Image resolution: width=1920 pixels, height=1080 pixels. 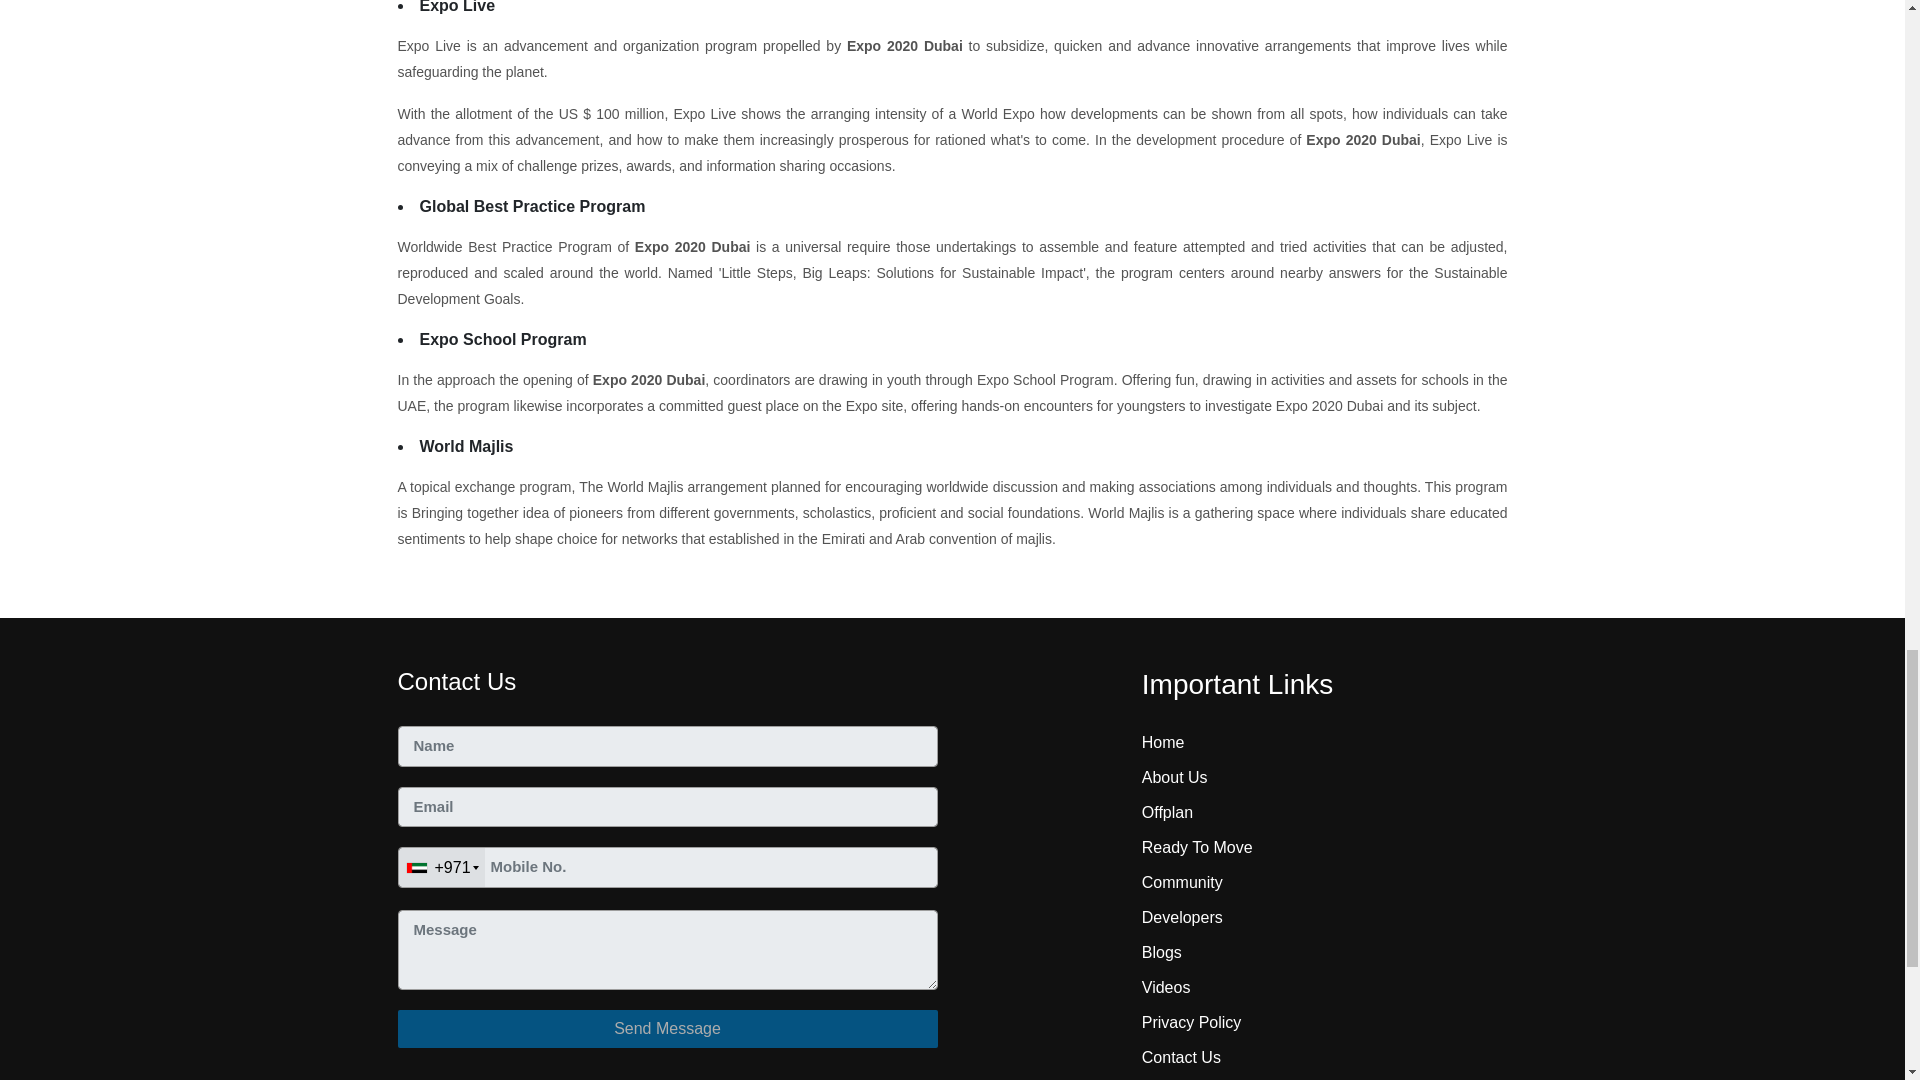 What do you see at coordinates (668, 1028) in the screenshot?
I see `Send Message` at bounding box center [668, 1028].